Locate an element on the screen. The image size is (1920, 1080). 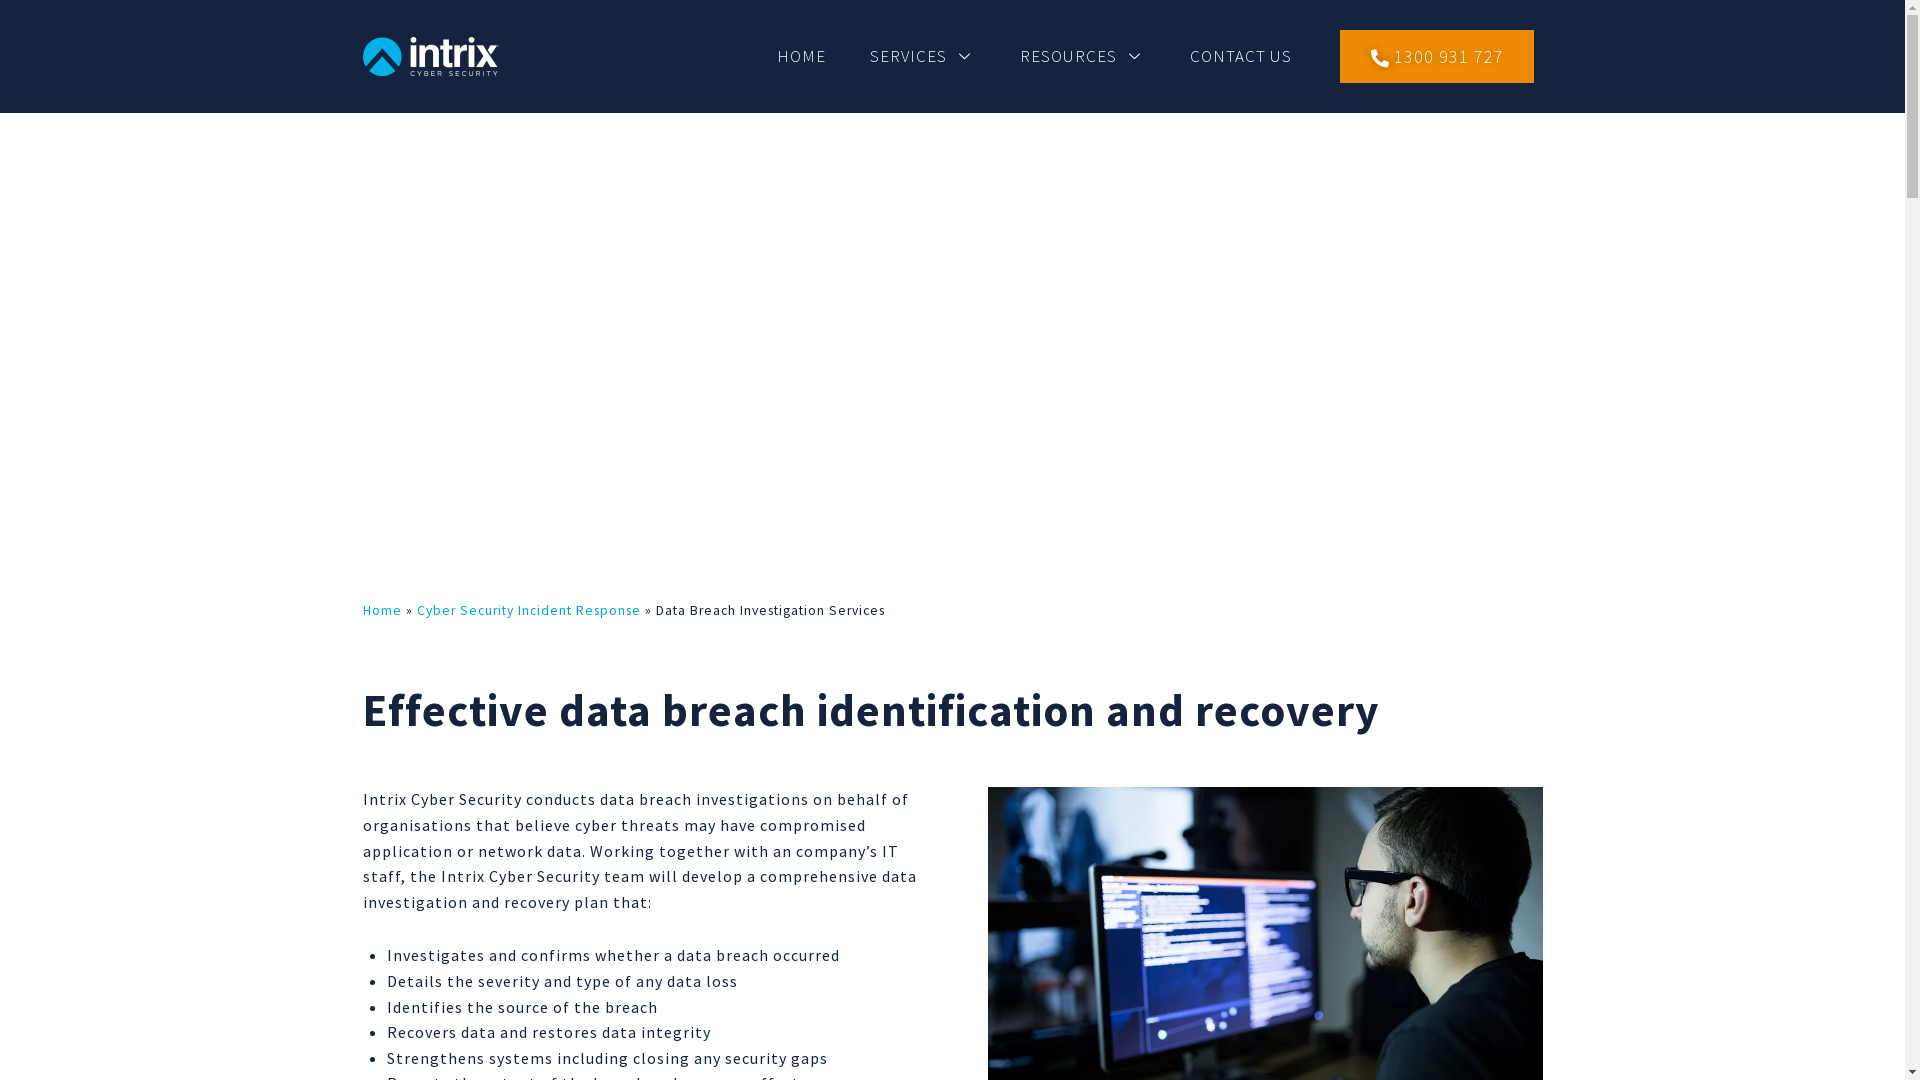
SERVICES is located at coordinates (923, 56).